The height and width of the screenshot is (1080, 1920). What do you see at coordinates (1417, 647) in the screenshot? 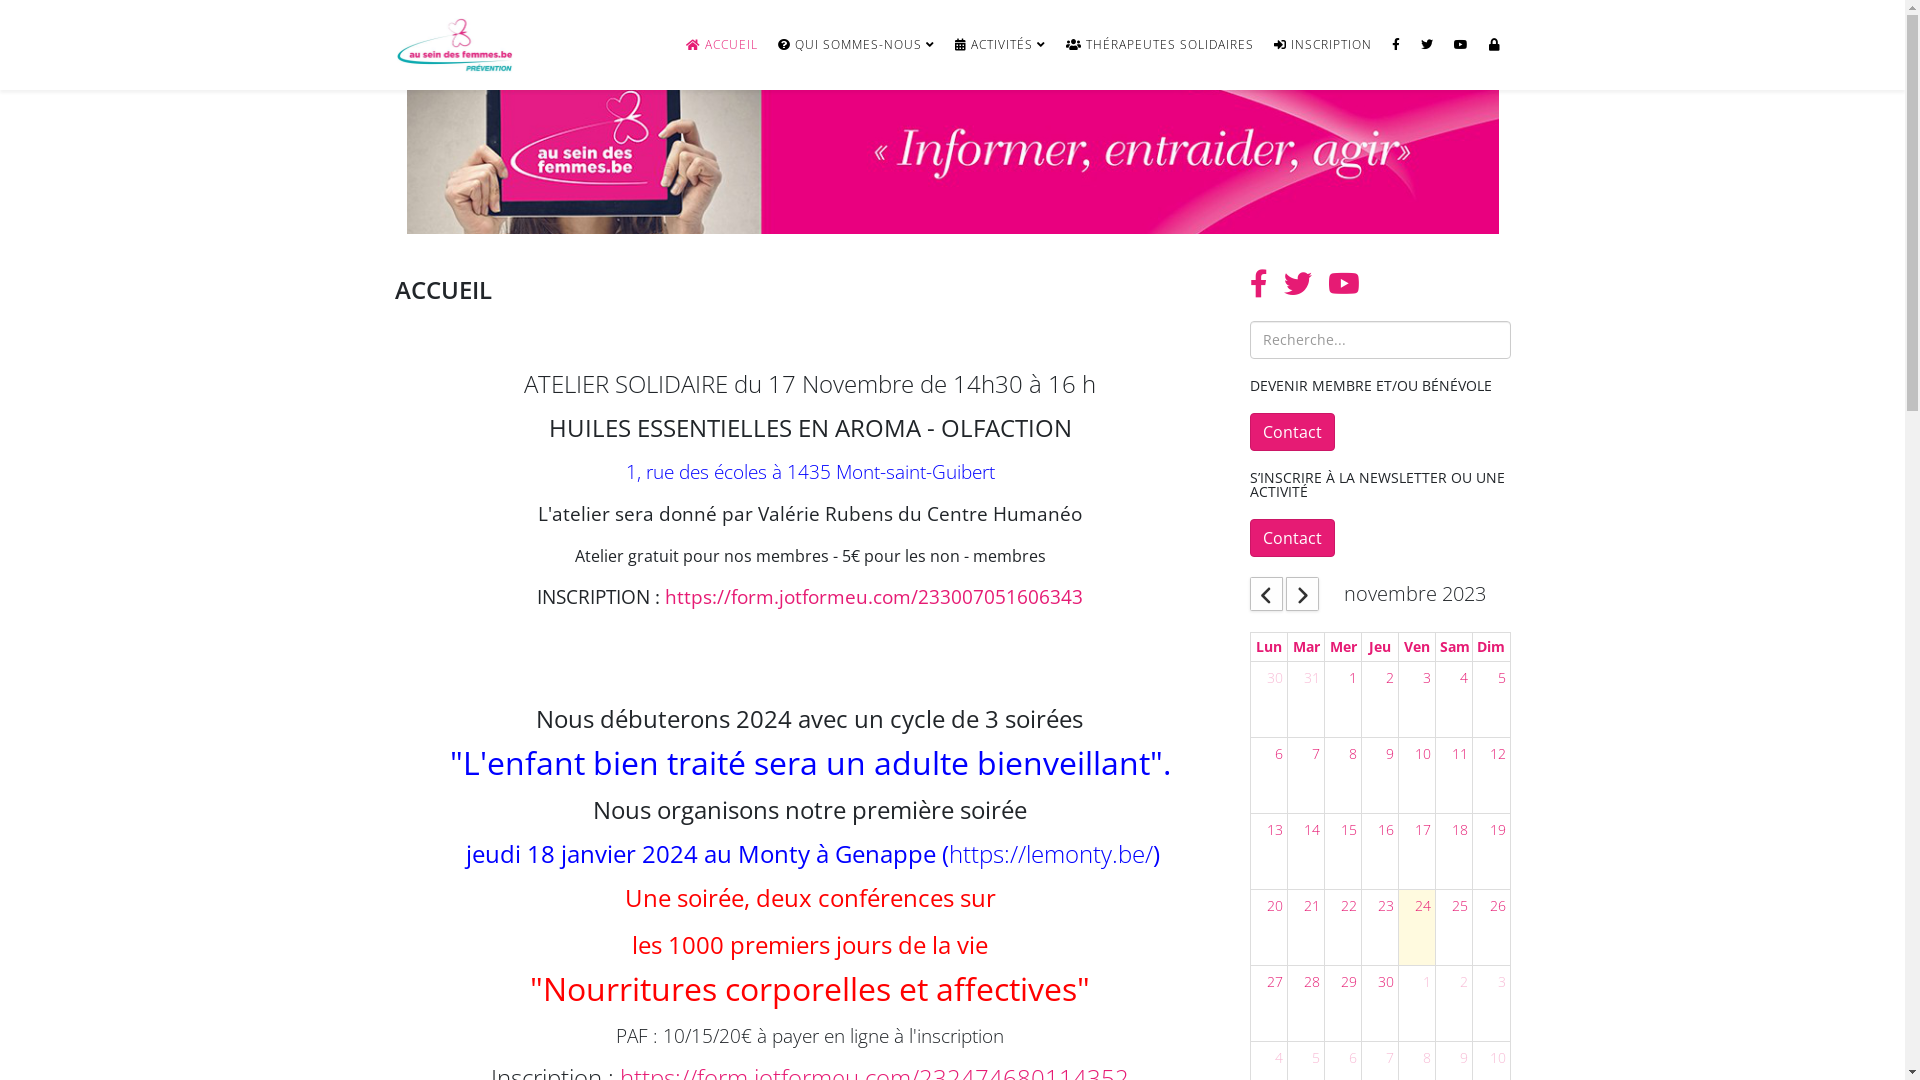
I see `Ven` at bounding box center [1417, 647].